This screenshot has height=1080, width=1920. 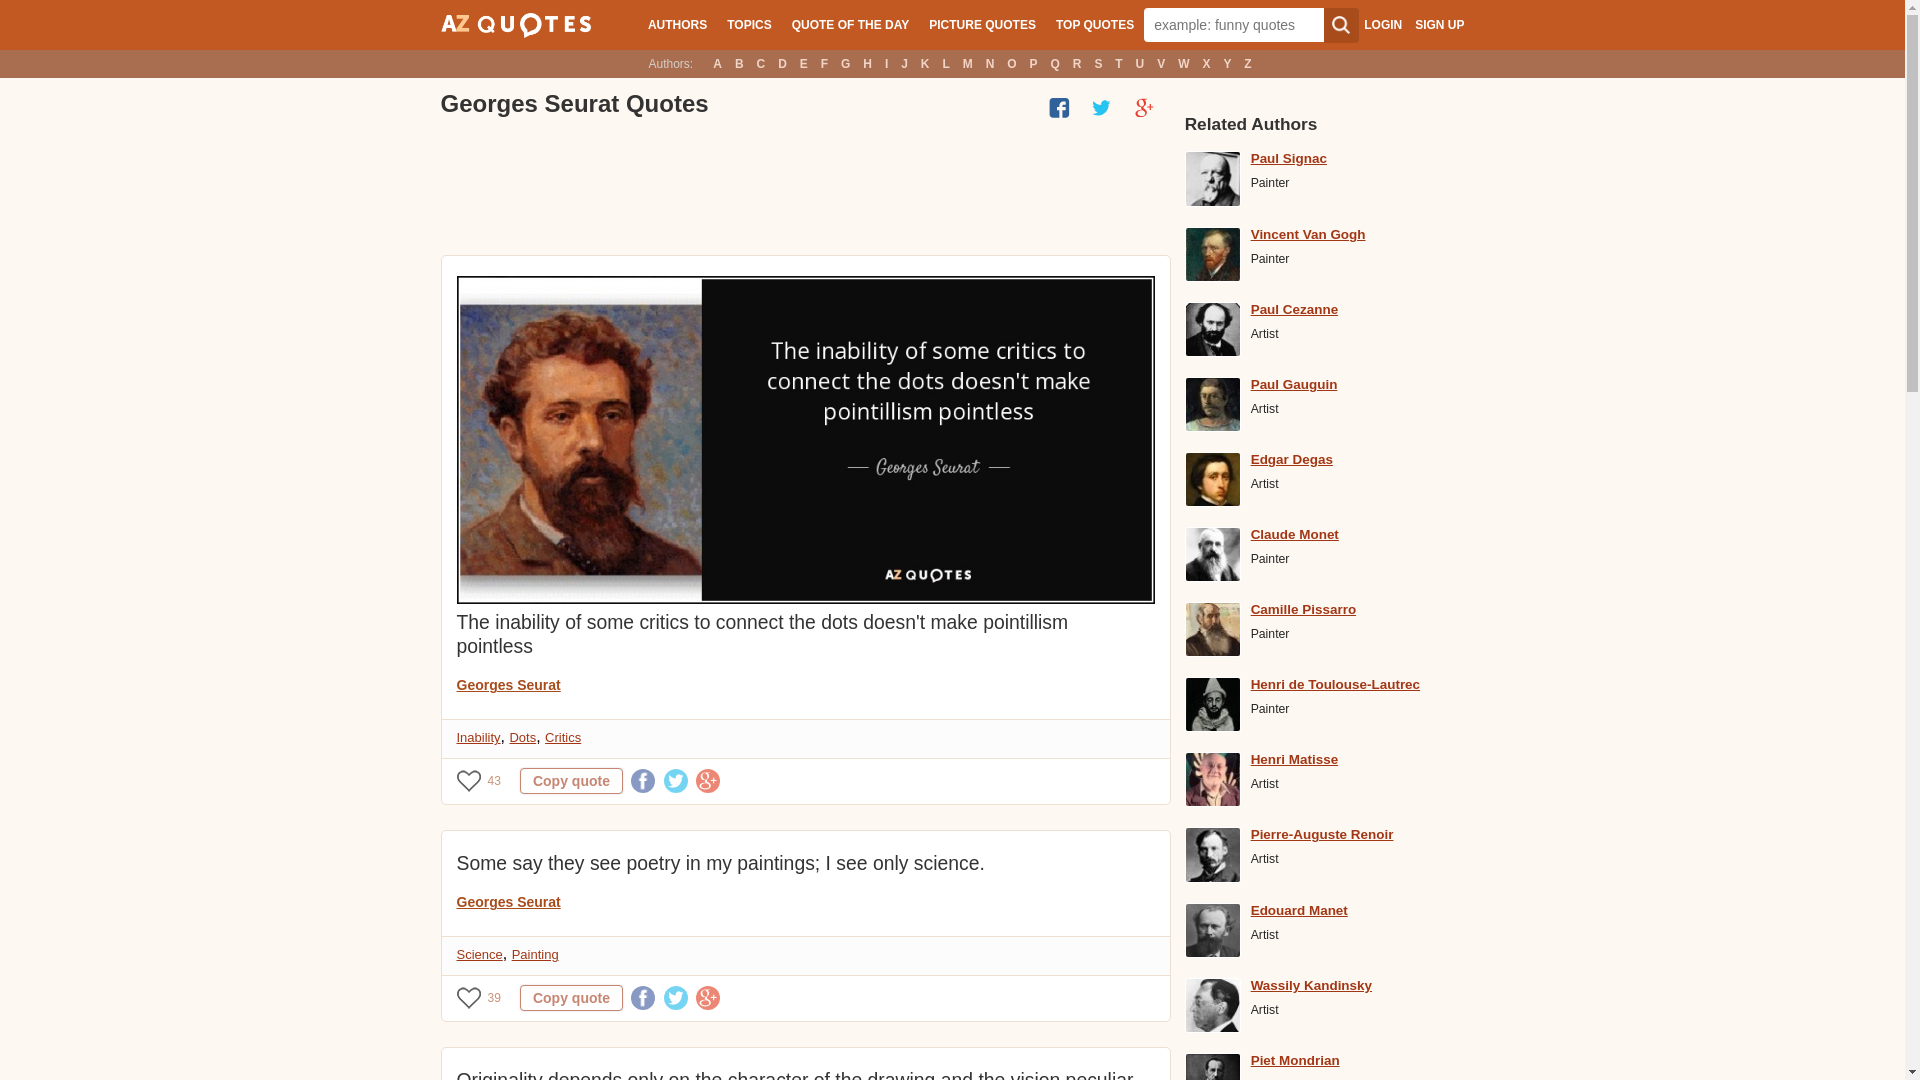 I want to click on Y, so click(x=1228, y=63).